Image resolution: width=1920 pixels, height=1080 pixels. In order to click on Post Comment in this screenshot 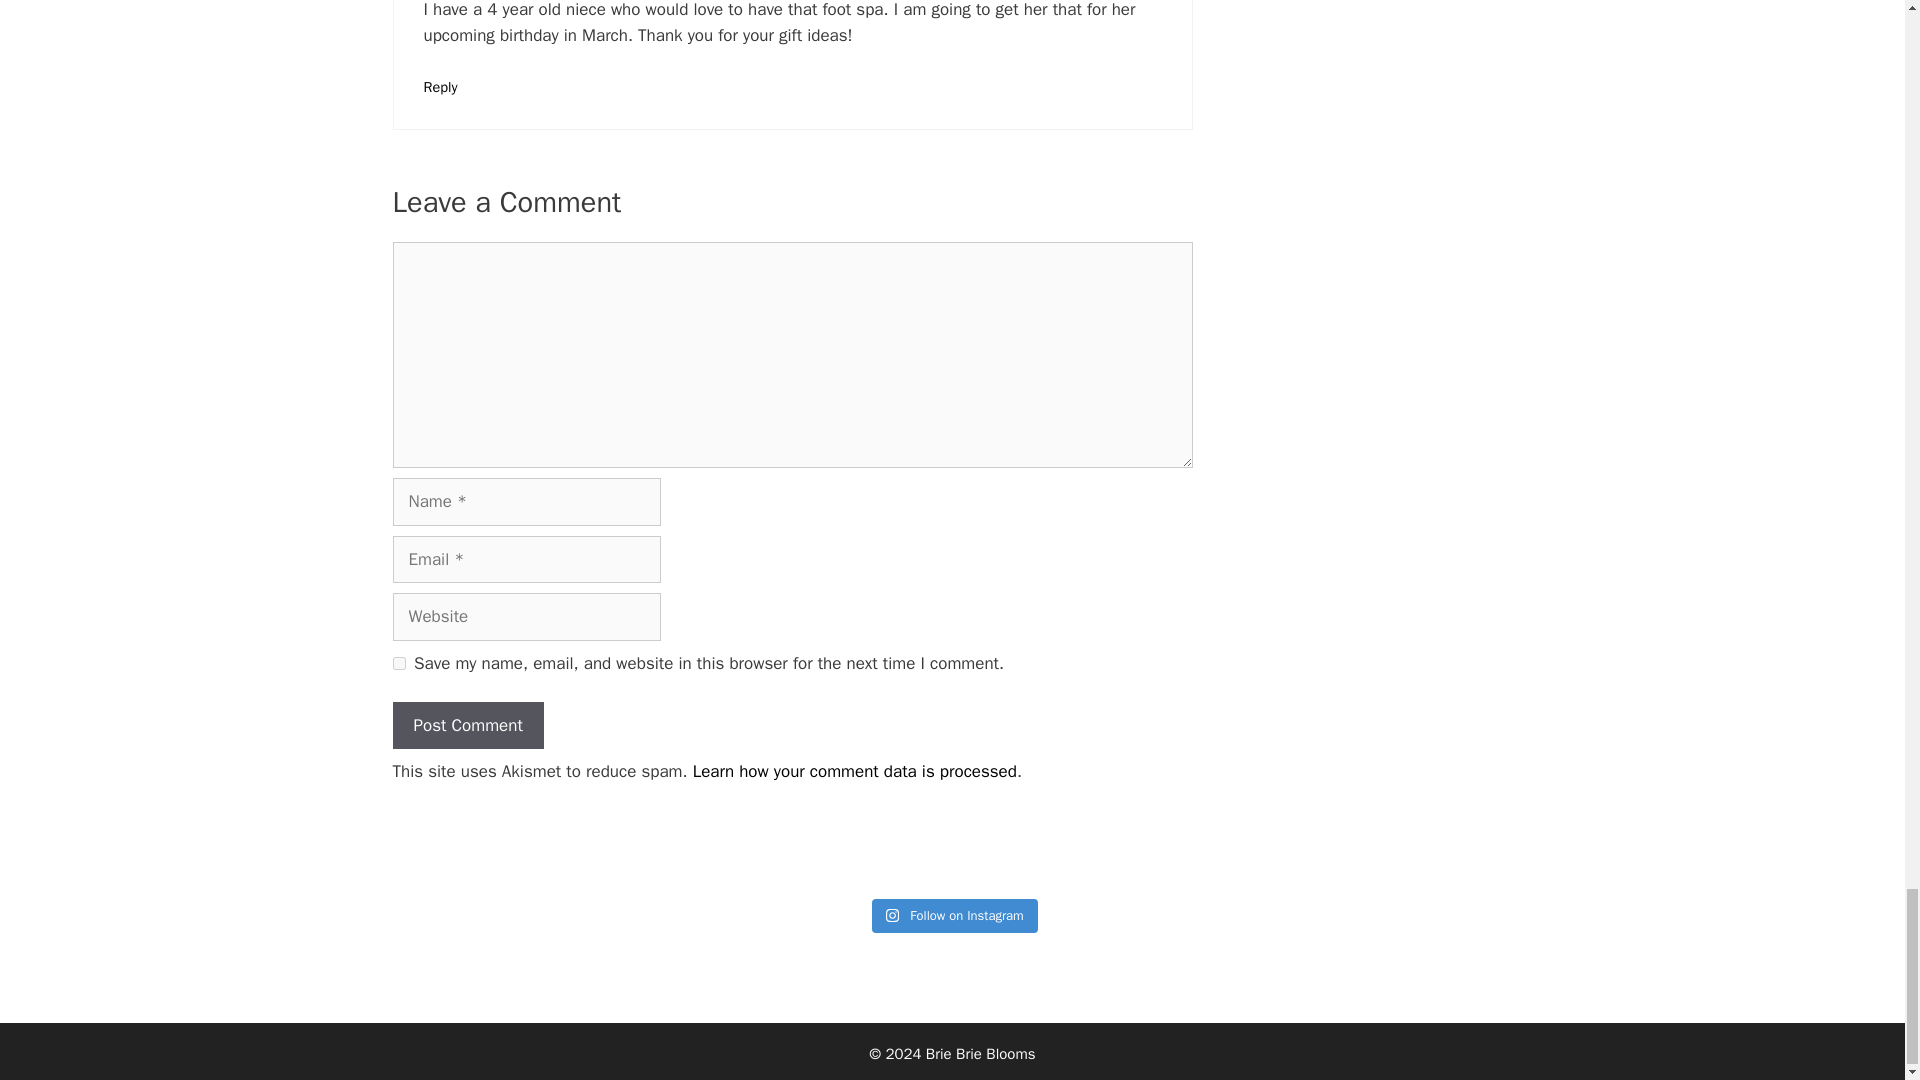, I will do `click(467, 726)`.